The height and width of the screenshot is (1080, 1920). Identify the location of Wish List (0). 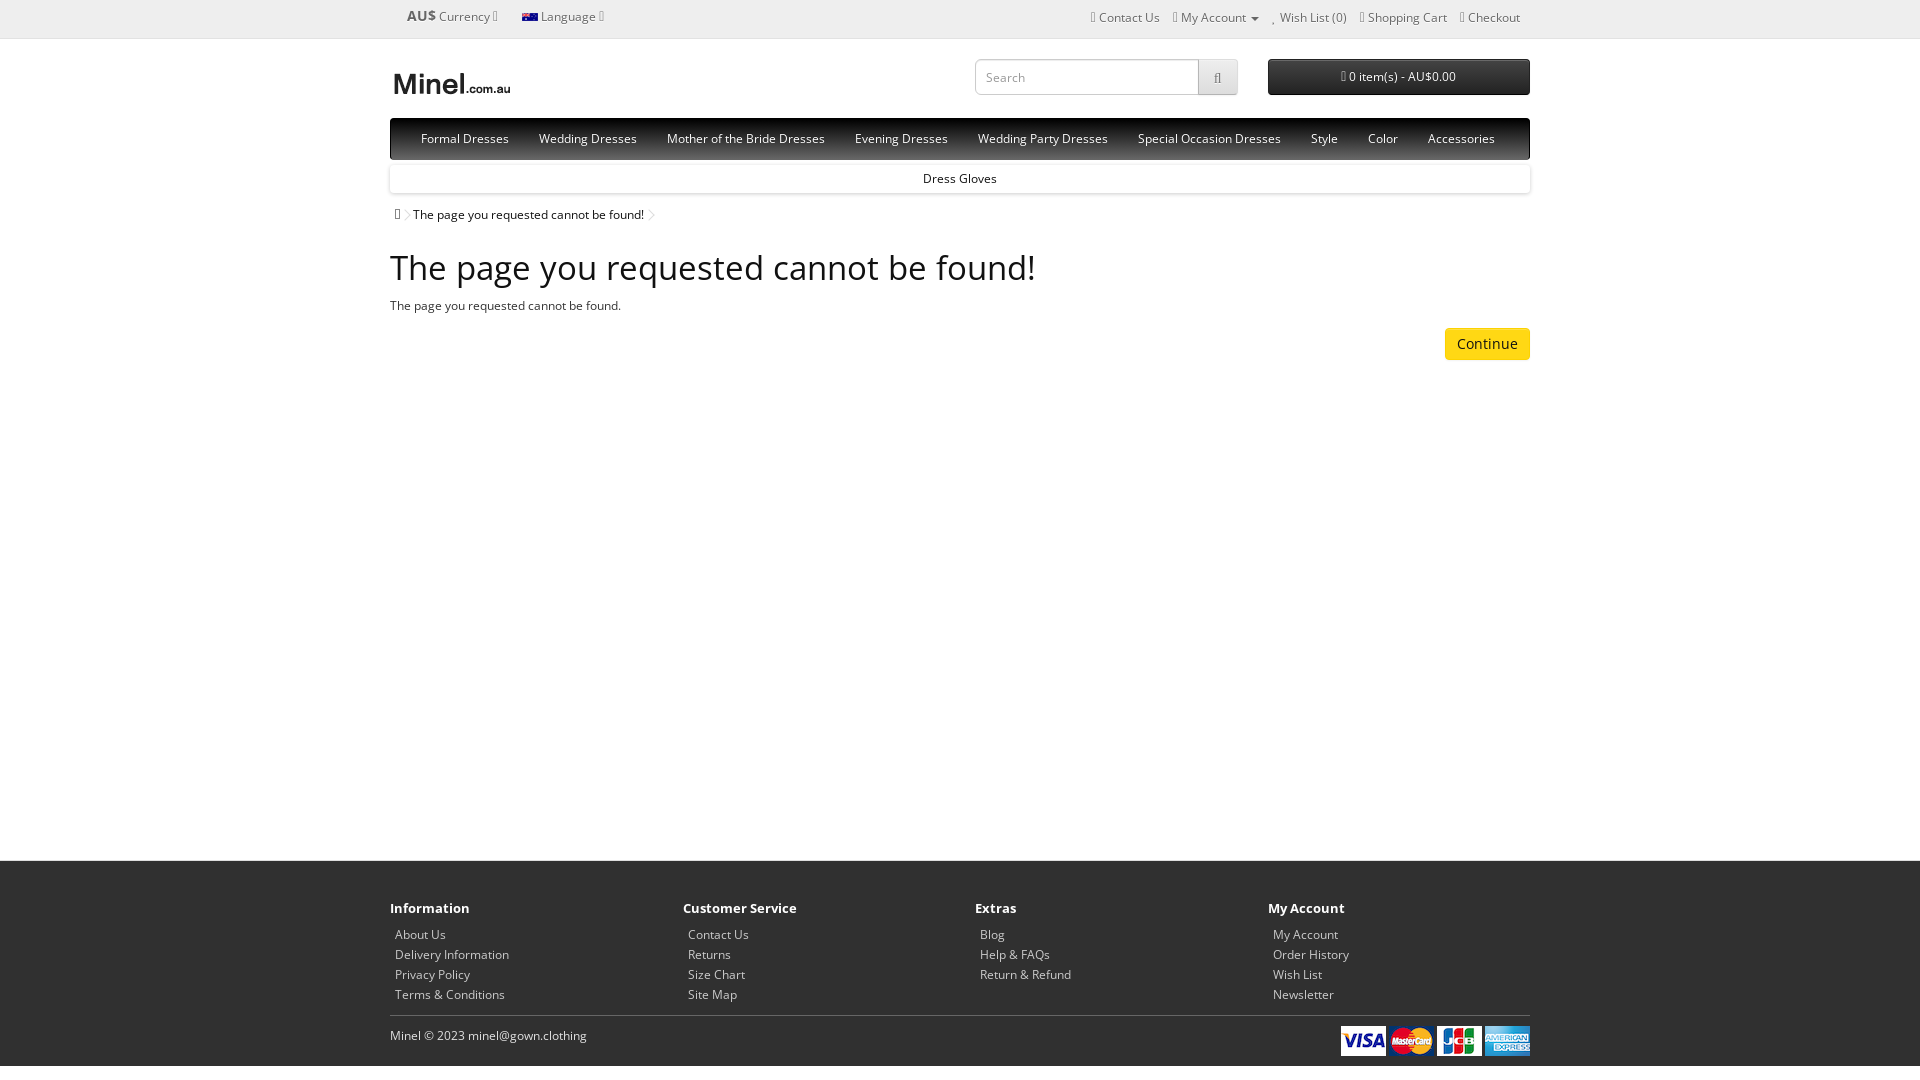
(1310, 18).